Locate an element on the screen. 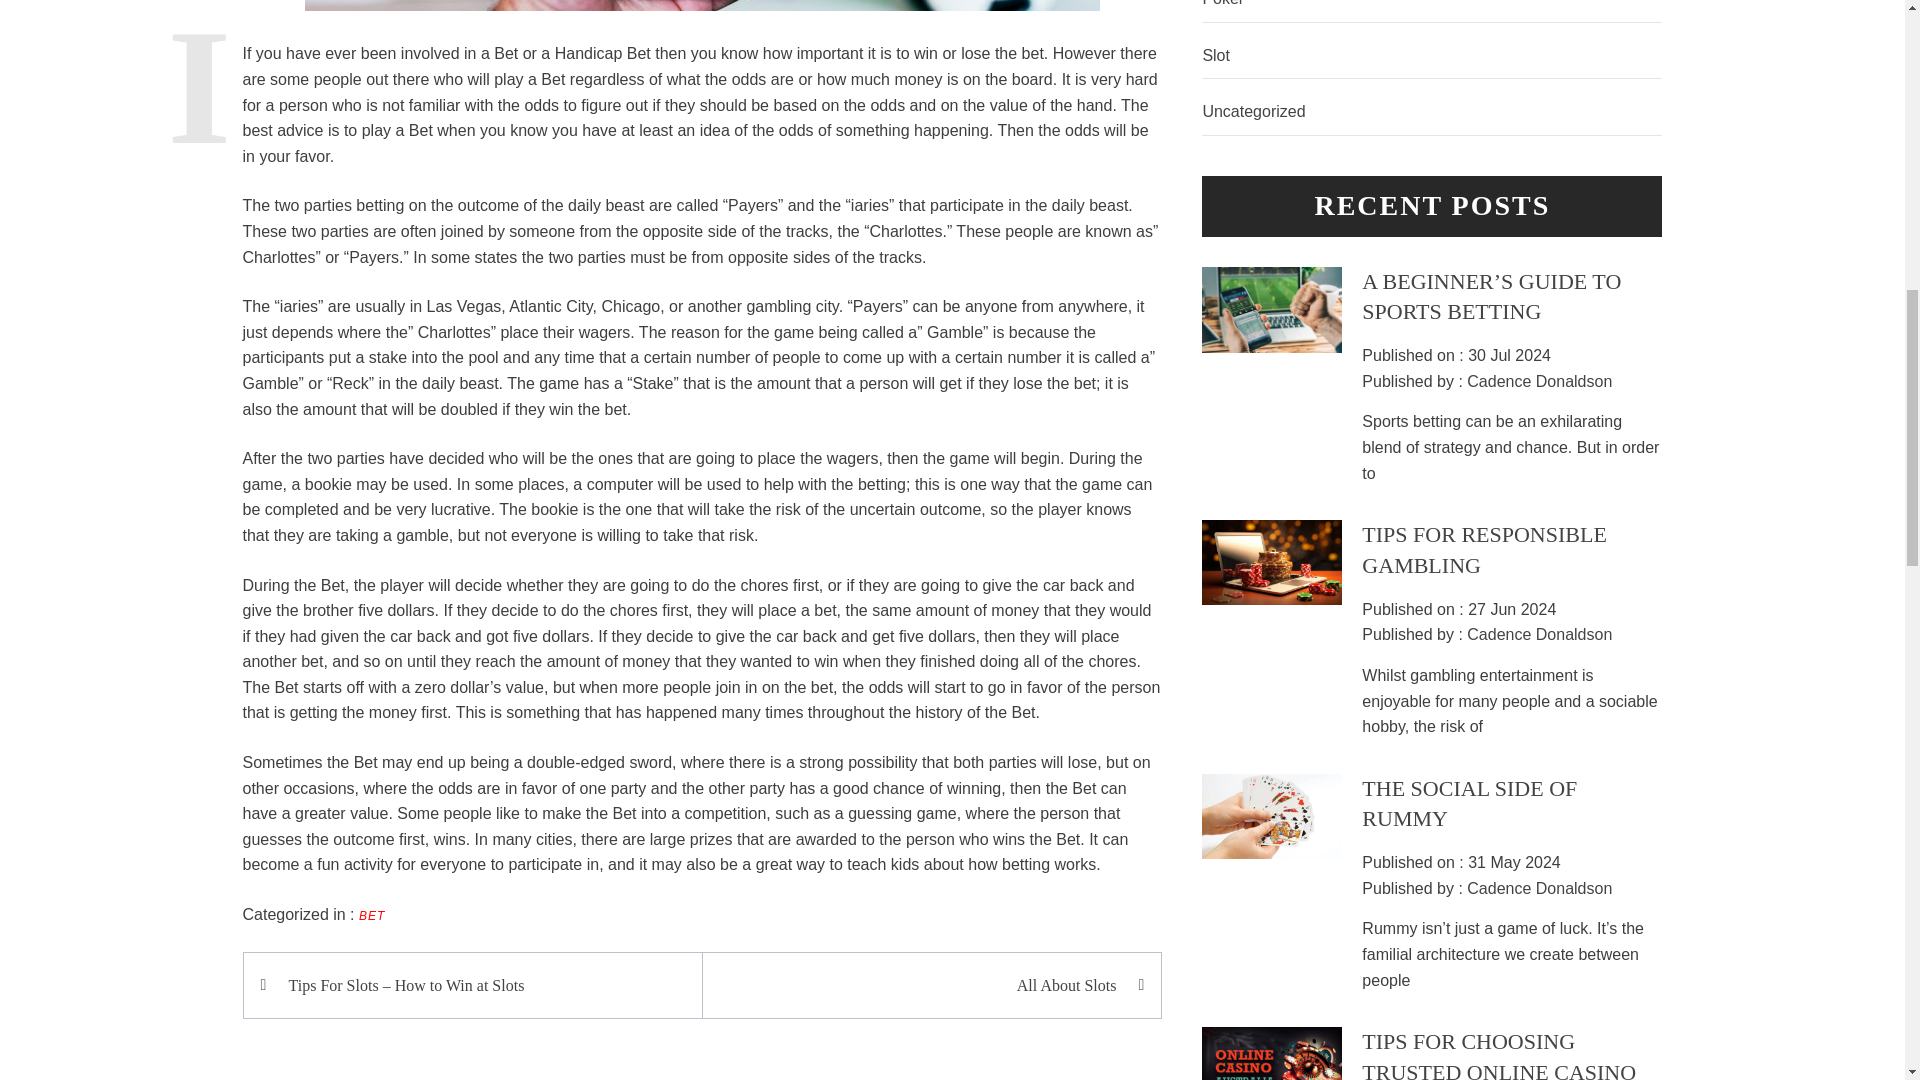  BET is located at coordinates (372, 916).